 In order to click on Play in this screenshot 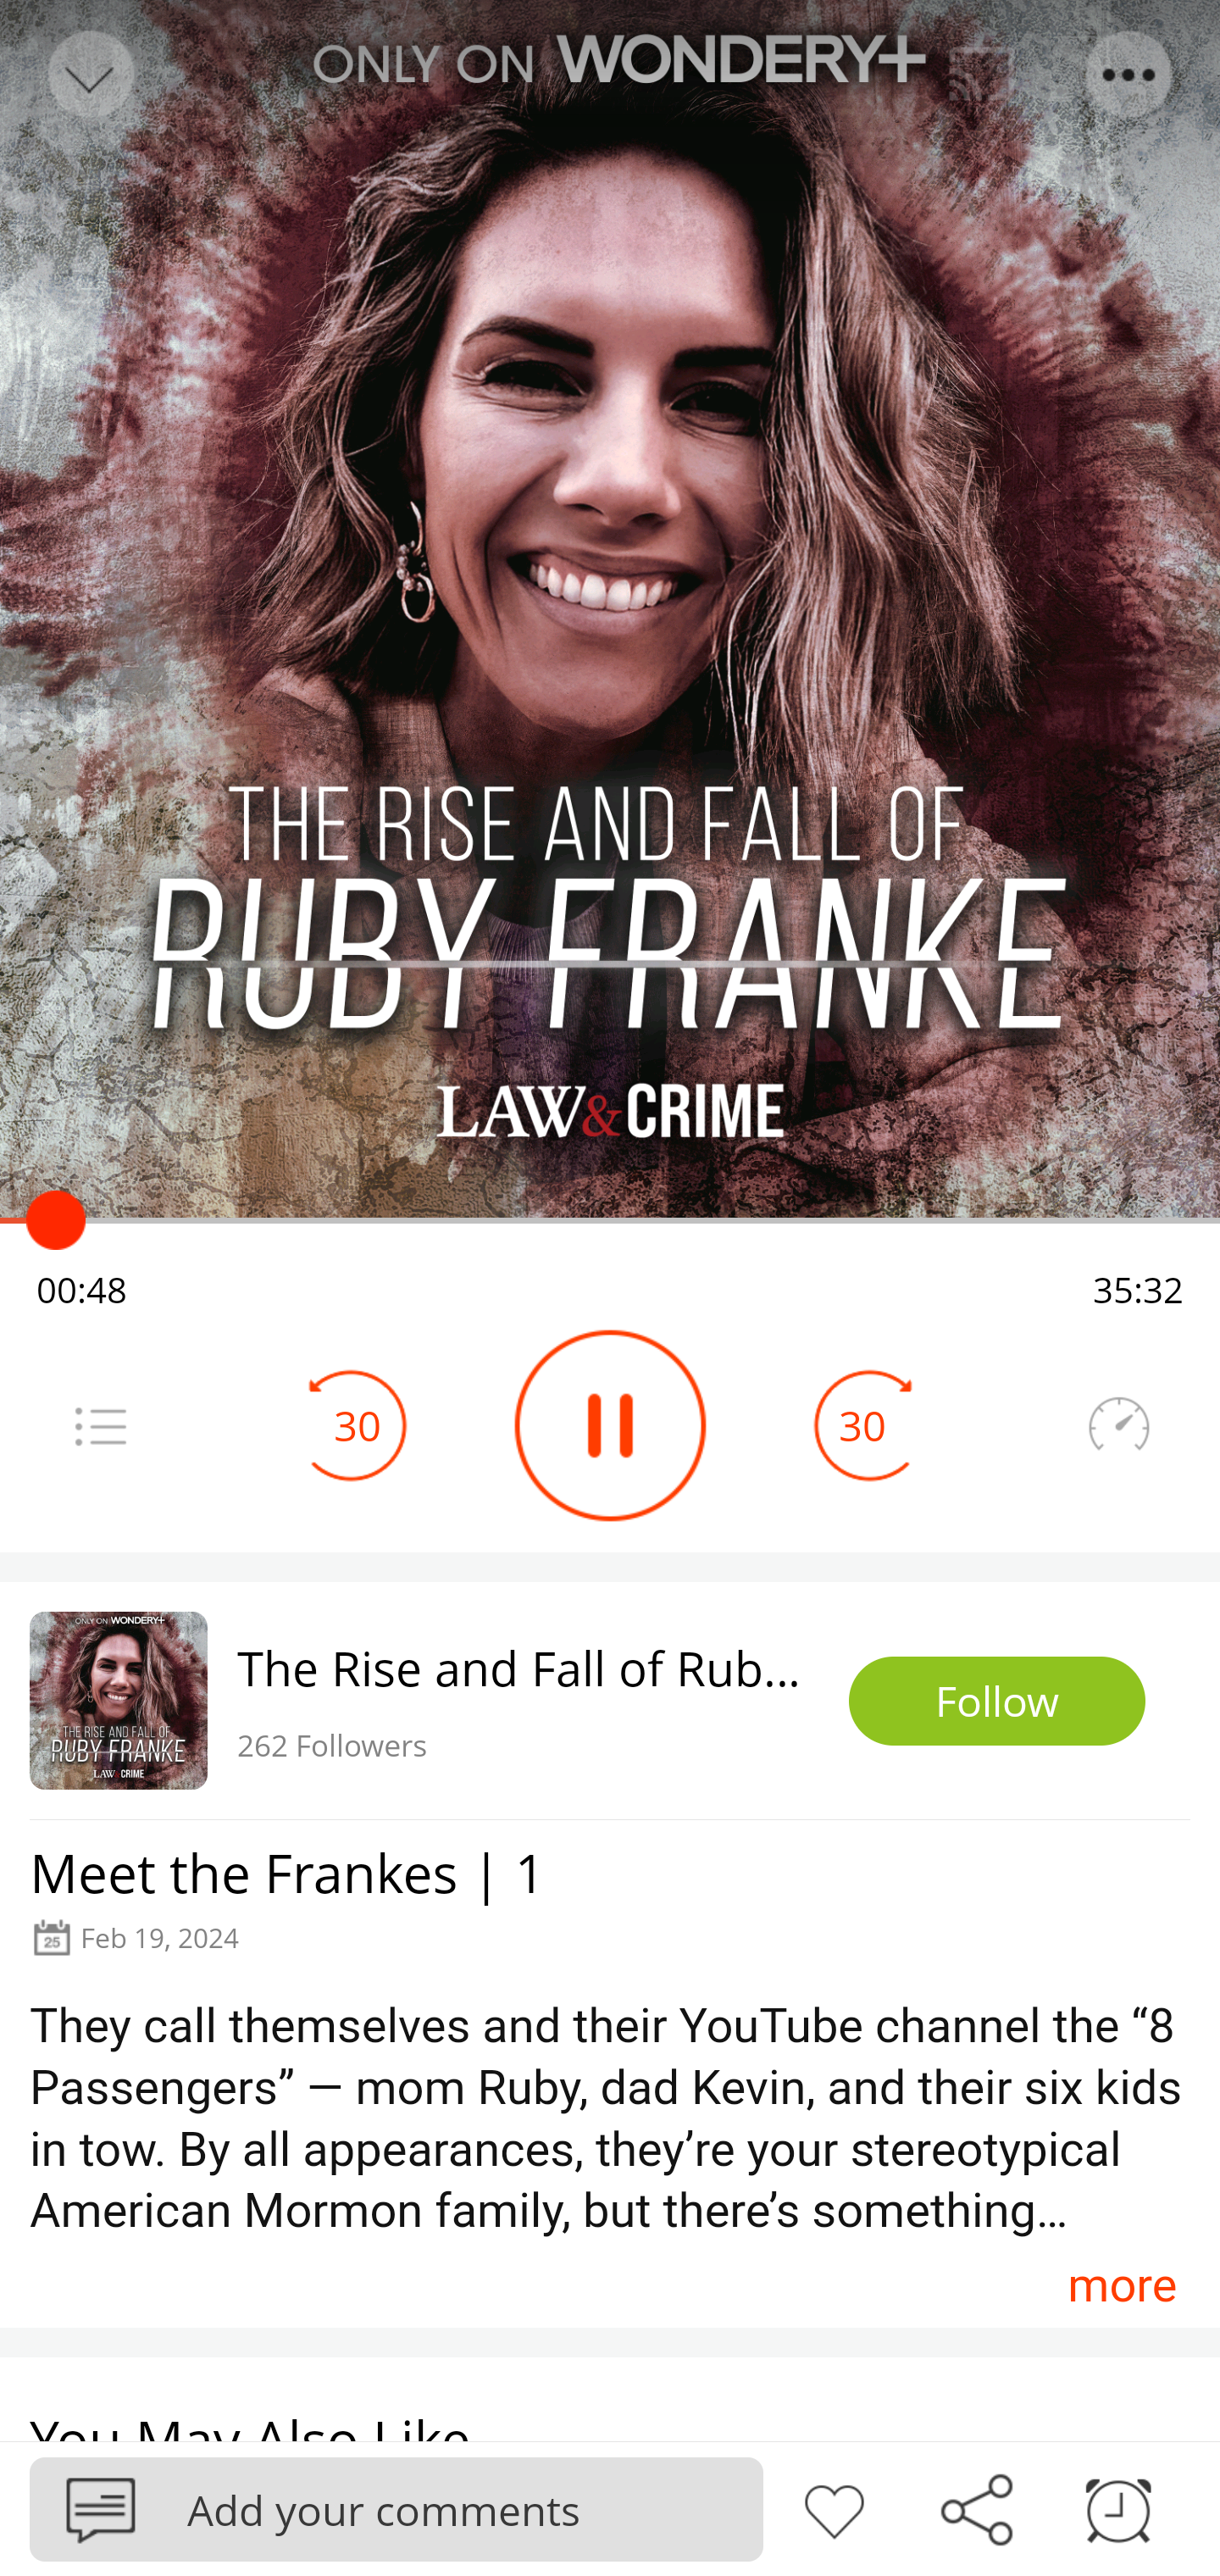, I will do `click(610, 1425)`.